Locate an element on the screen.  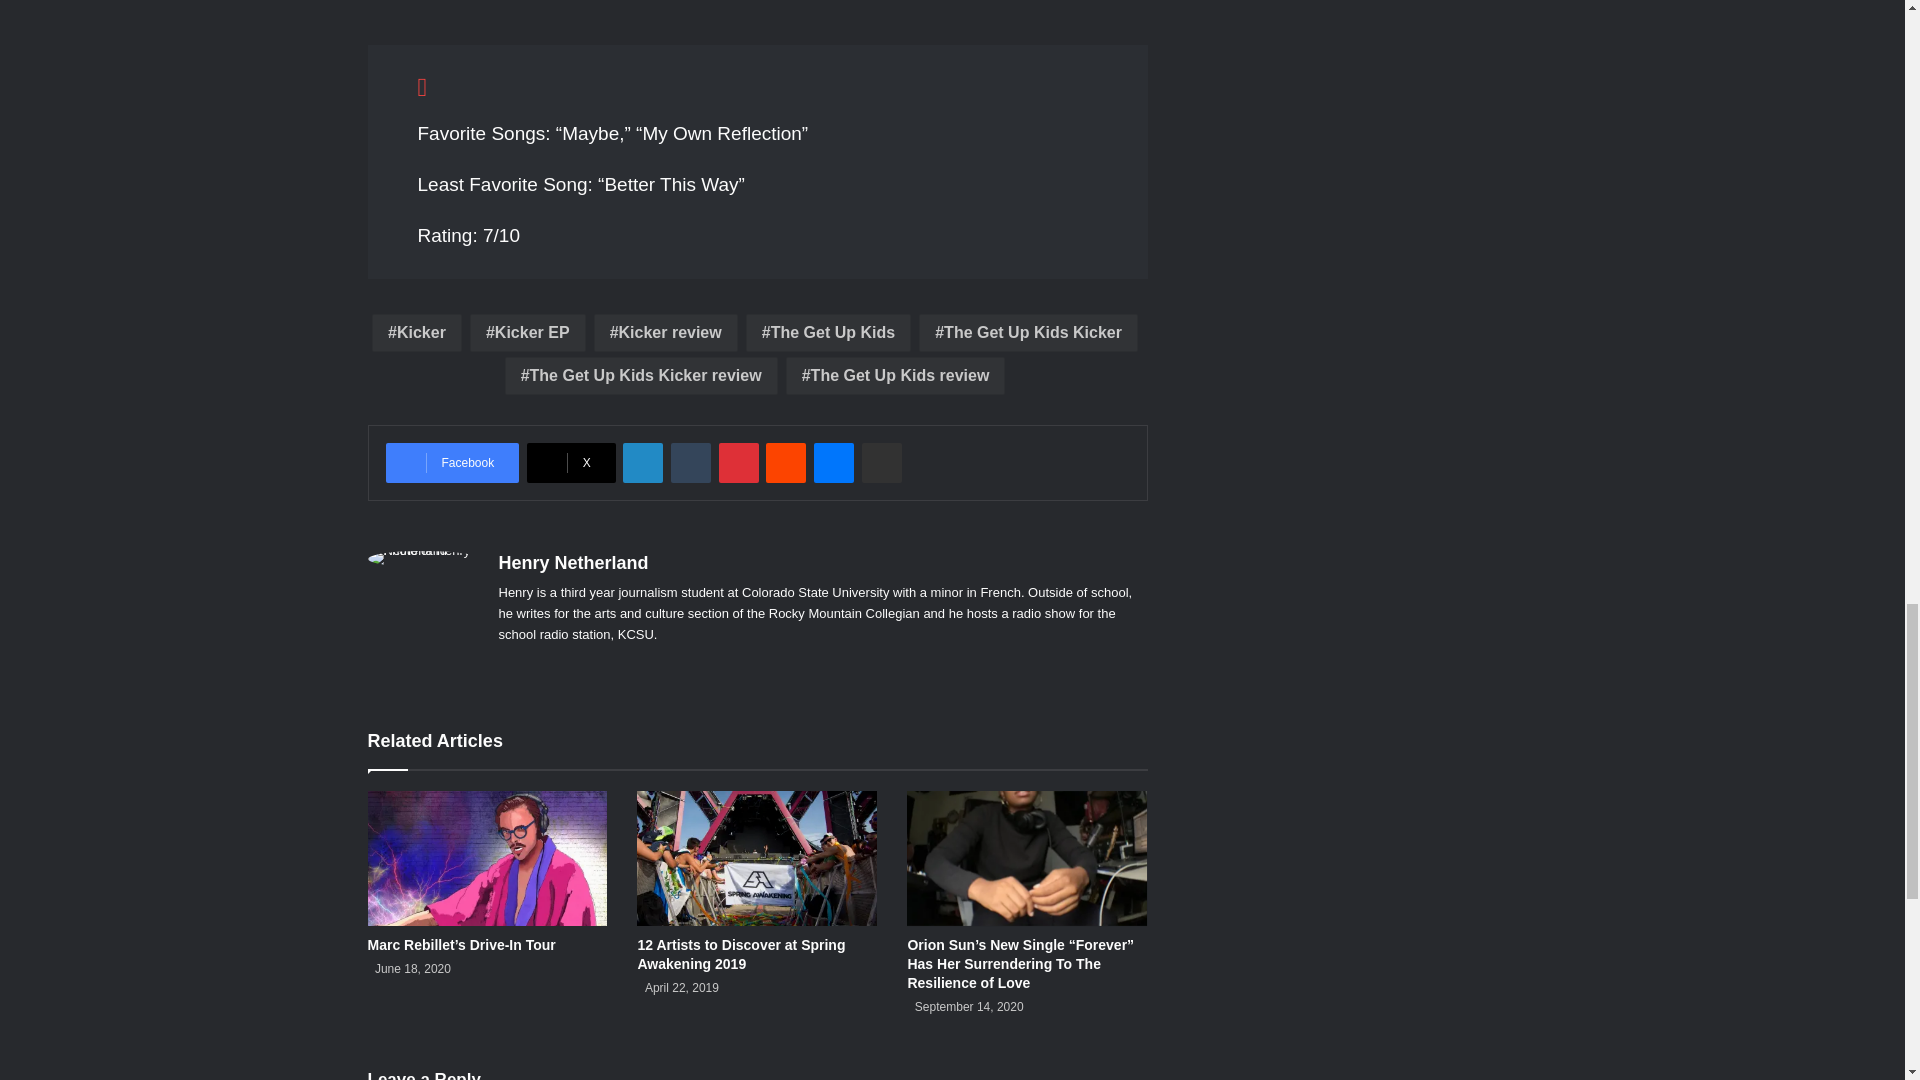
Pinterest is located at coordinates (738, 462).